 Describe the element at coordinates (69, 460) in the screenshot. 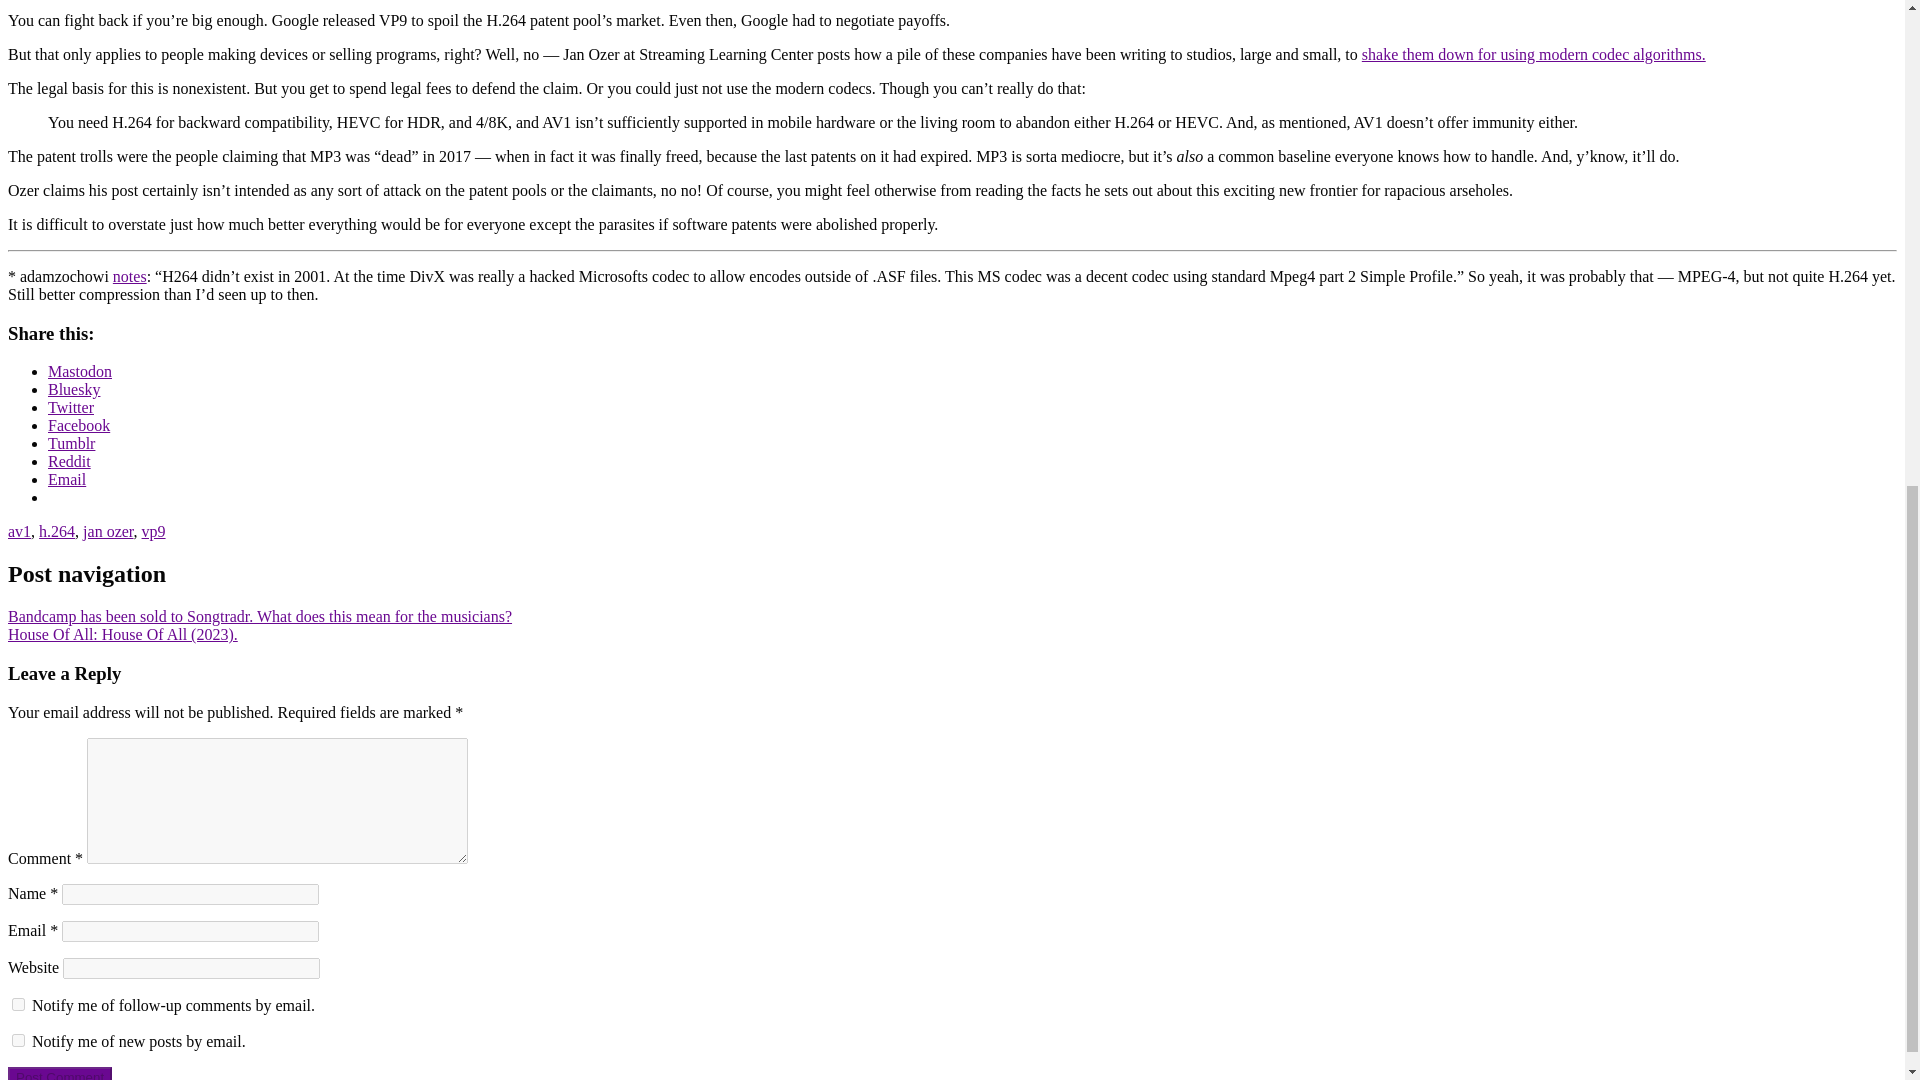

I see `Click to share on Reddit` at that location.